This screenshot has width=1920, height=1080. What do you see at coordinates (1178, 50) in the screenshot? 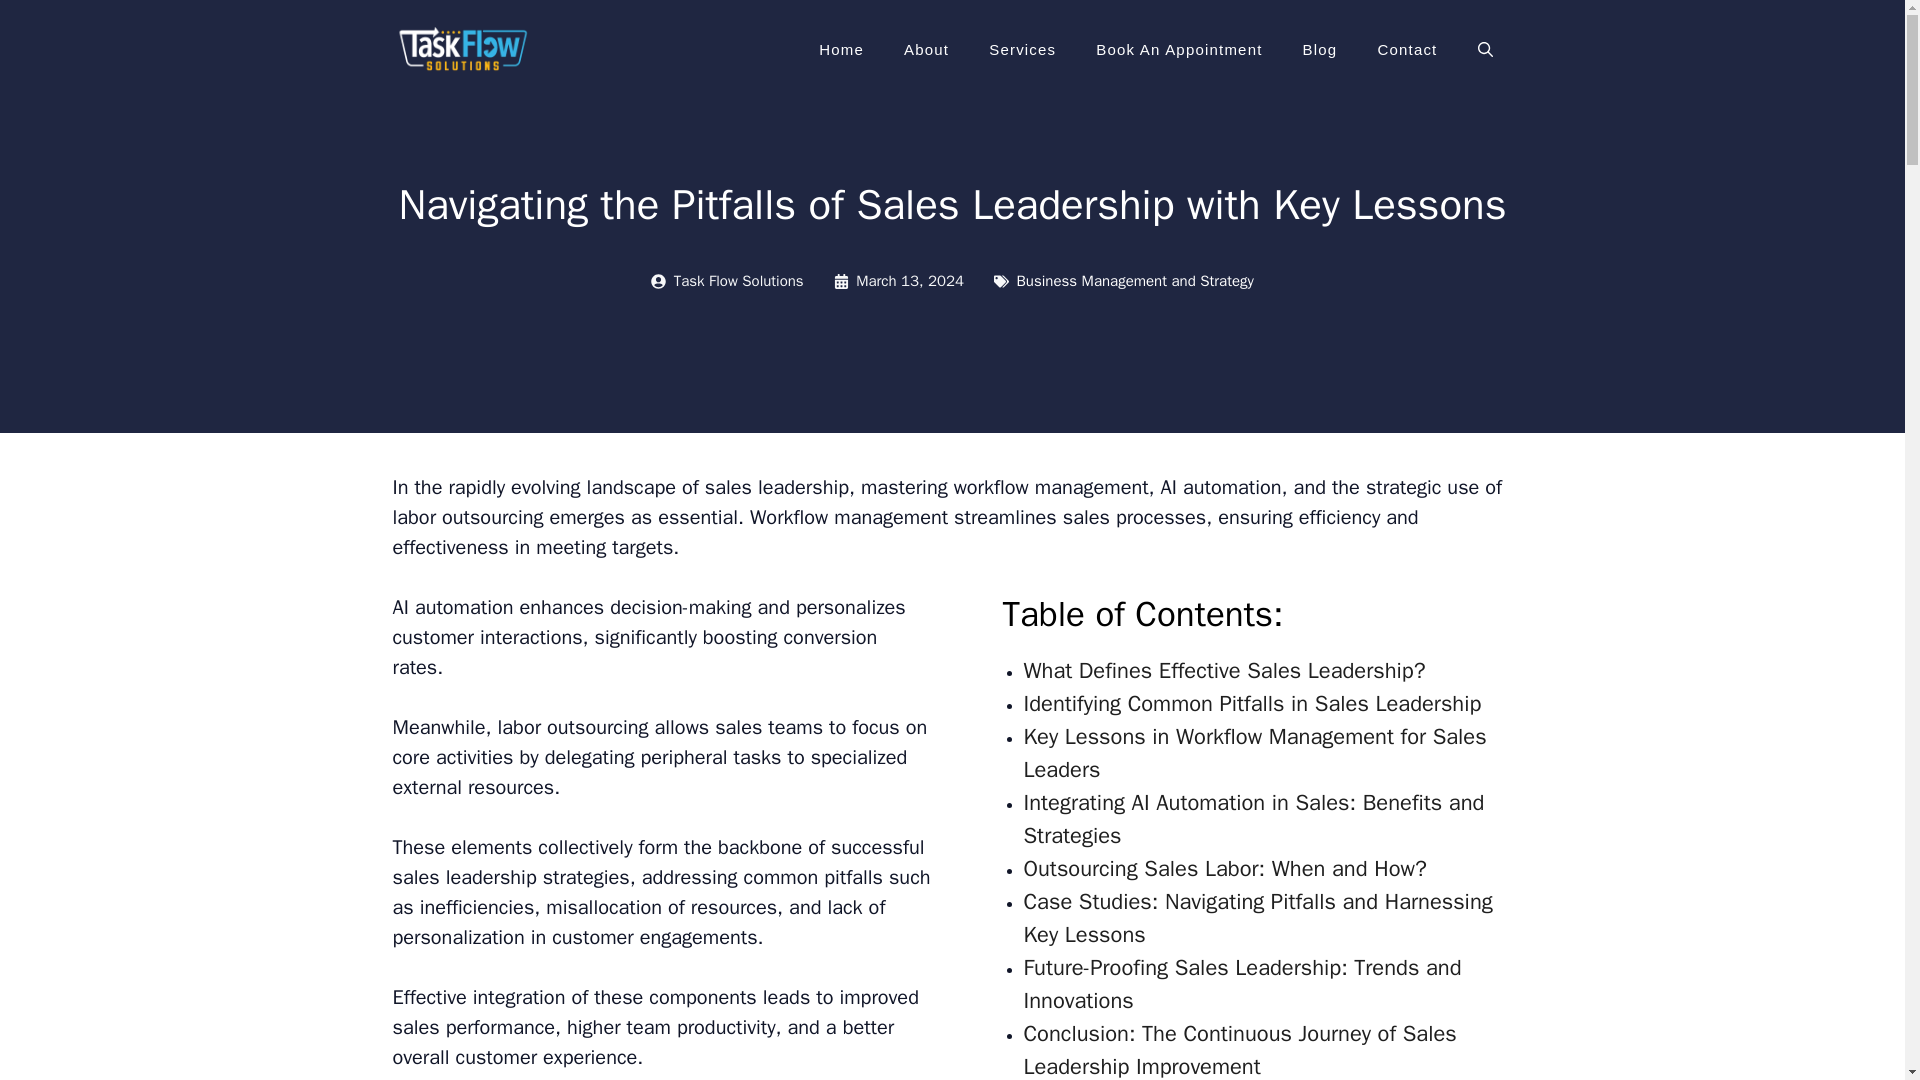
I see `Book An Appointment` at bounding box center [1178, 50].